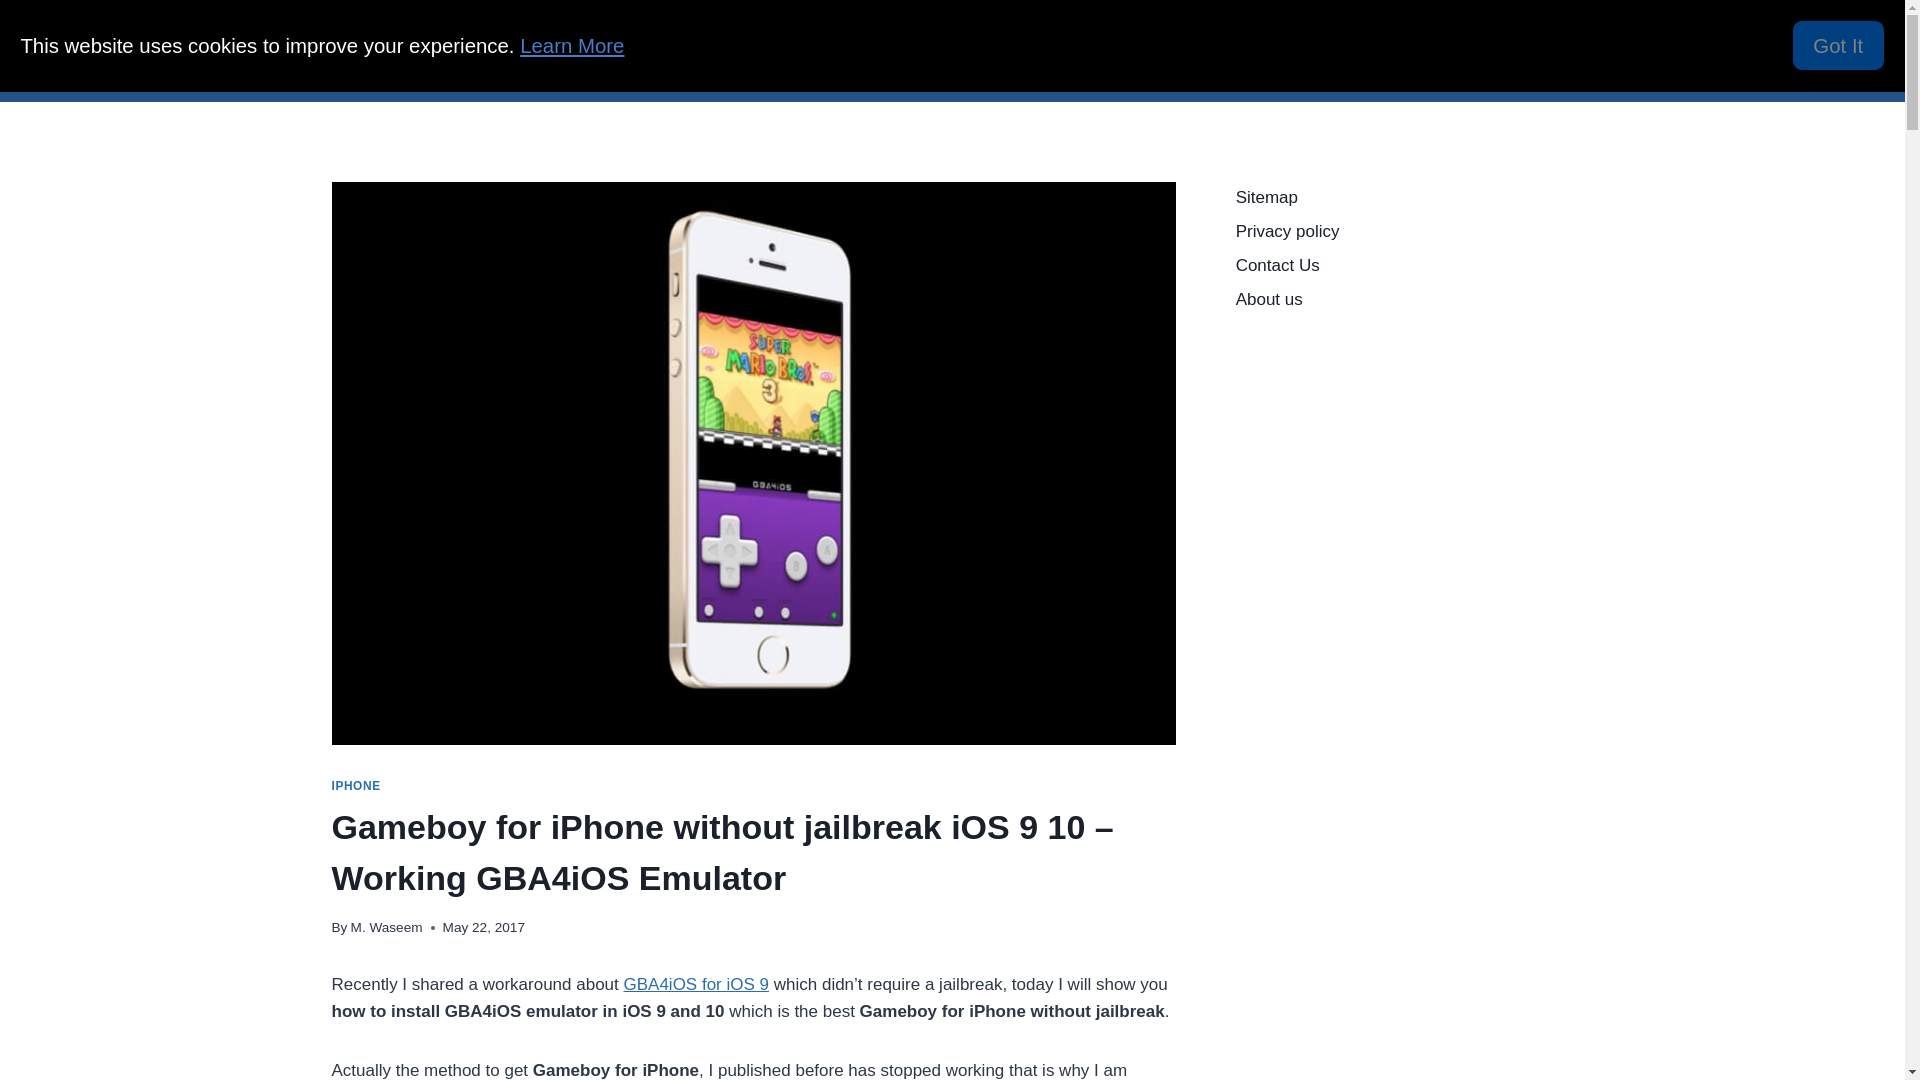 This screenshot has height=1080, width=1920. Describe the element at coordinates (1398, 50) in the screenshot. I see `Reviews` at that location.